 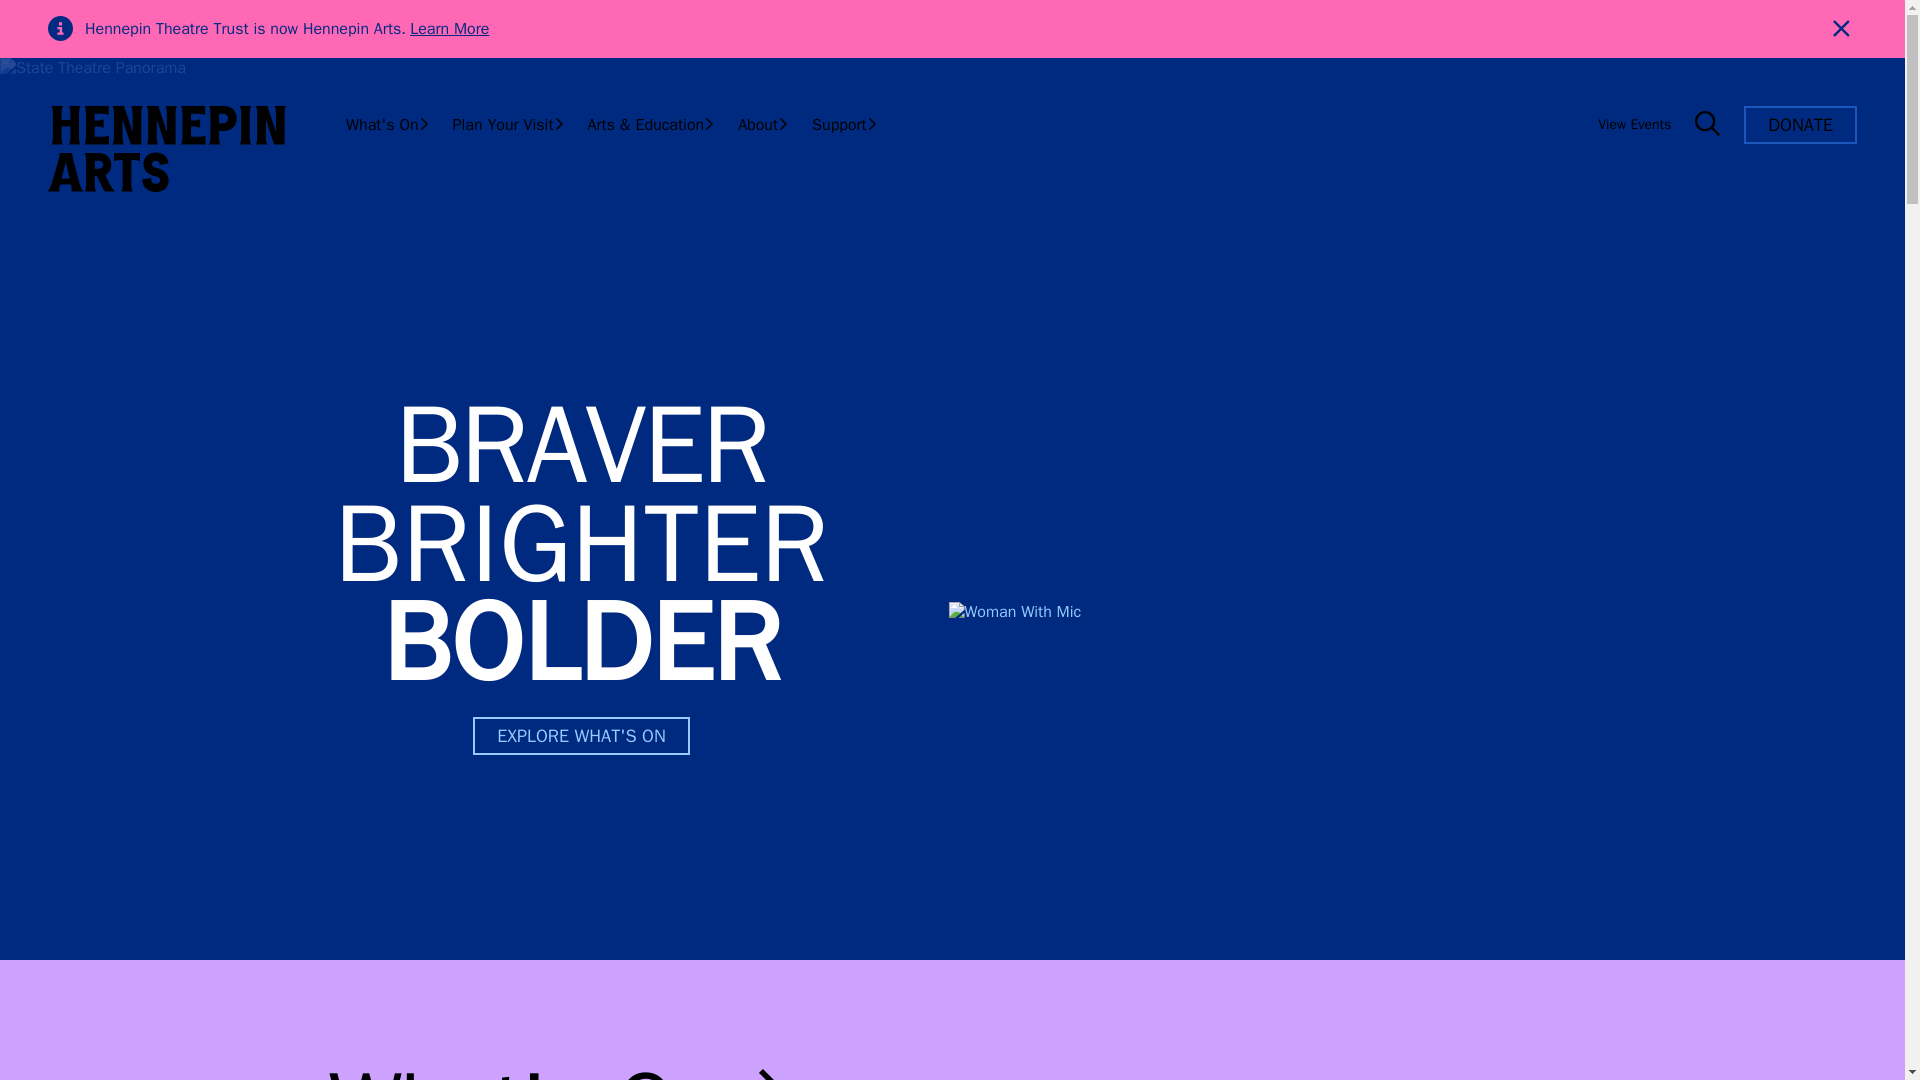 What do you see at coordinates (564, 1064) in the screenshot?
I see `What's On` at bounding box center [564, 1064].